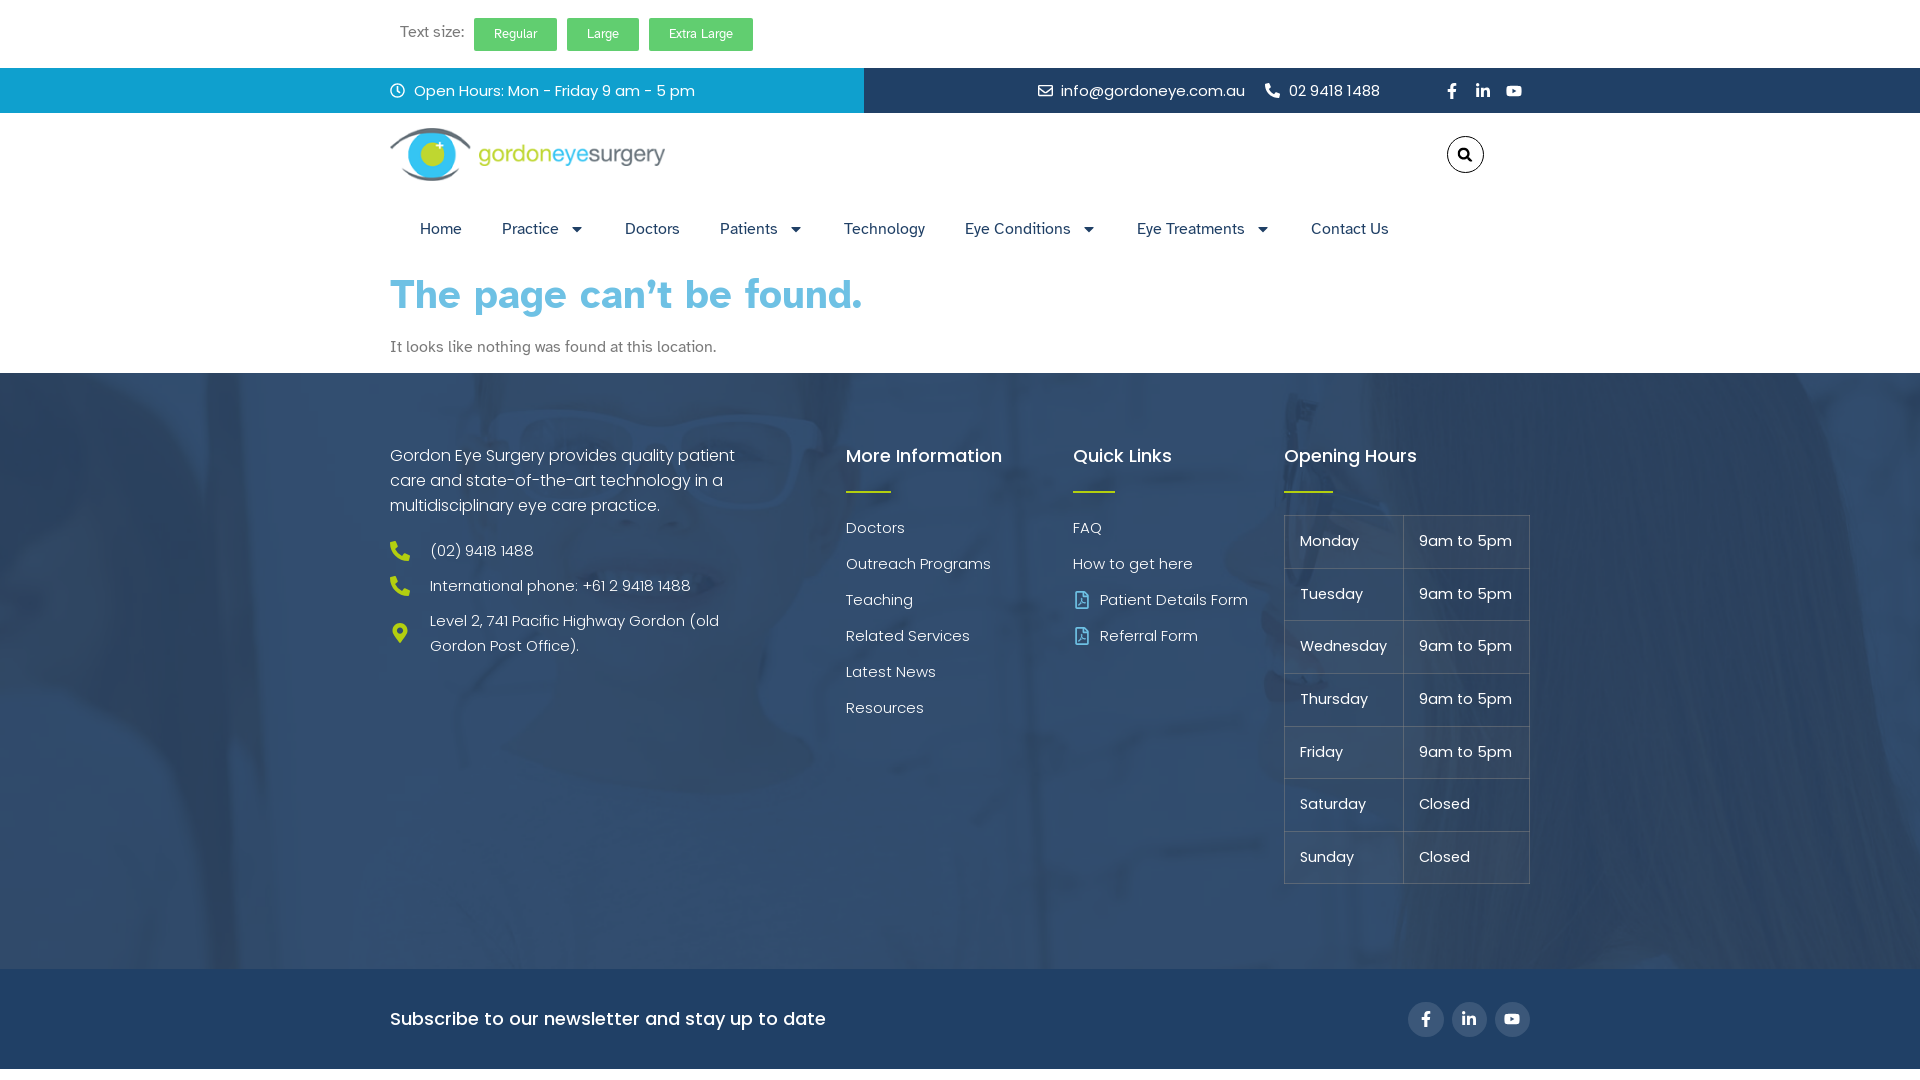 The image size is (1920, 1080). Describe the element at coordinates (1031, 229) in the screenshot. I see `Eye Conditions` at that location.